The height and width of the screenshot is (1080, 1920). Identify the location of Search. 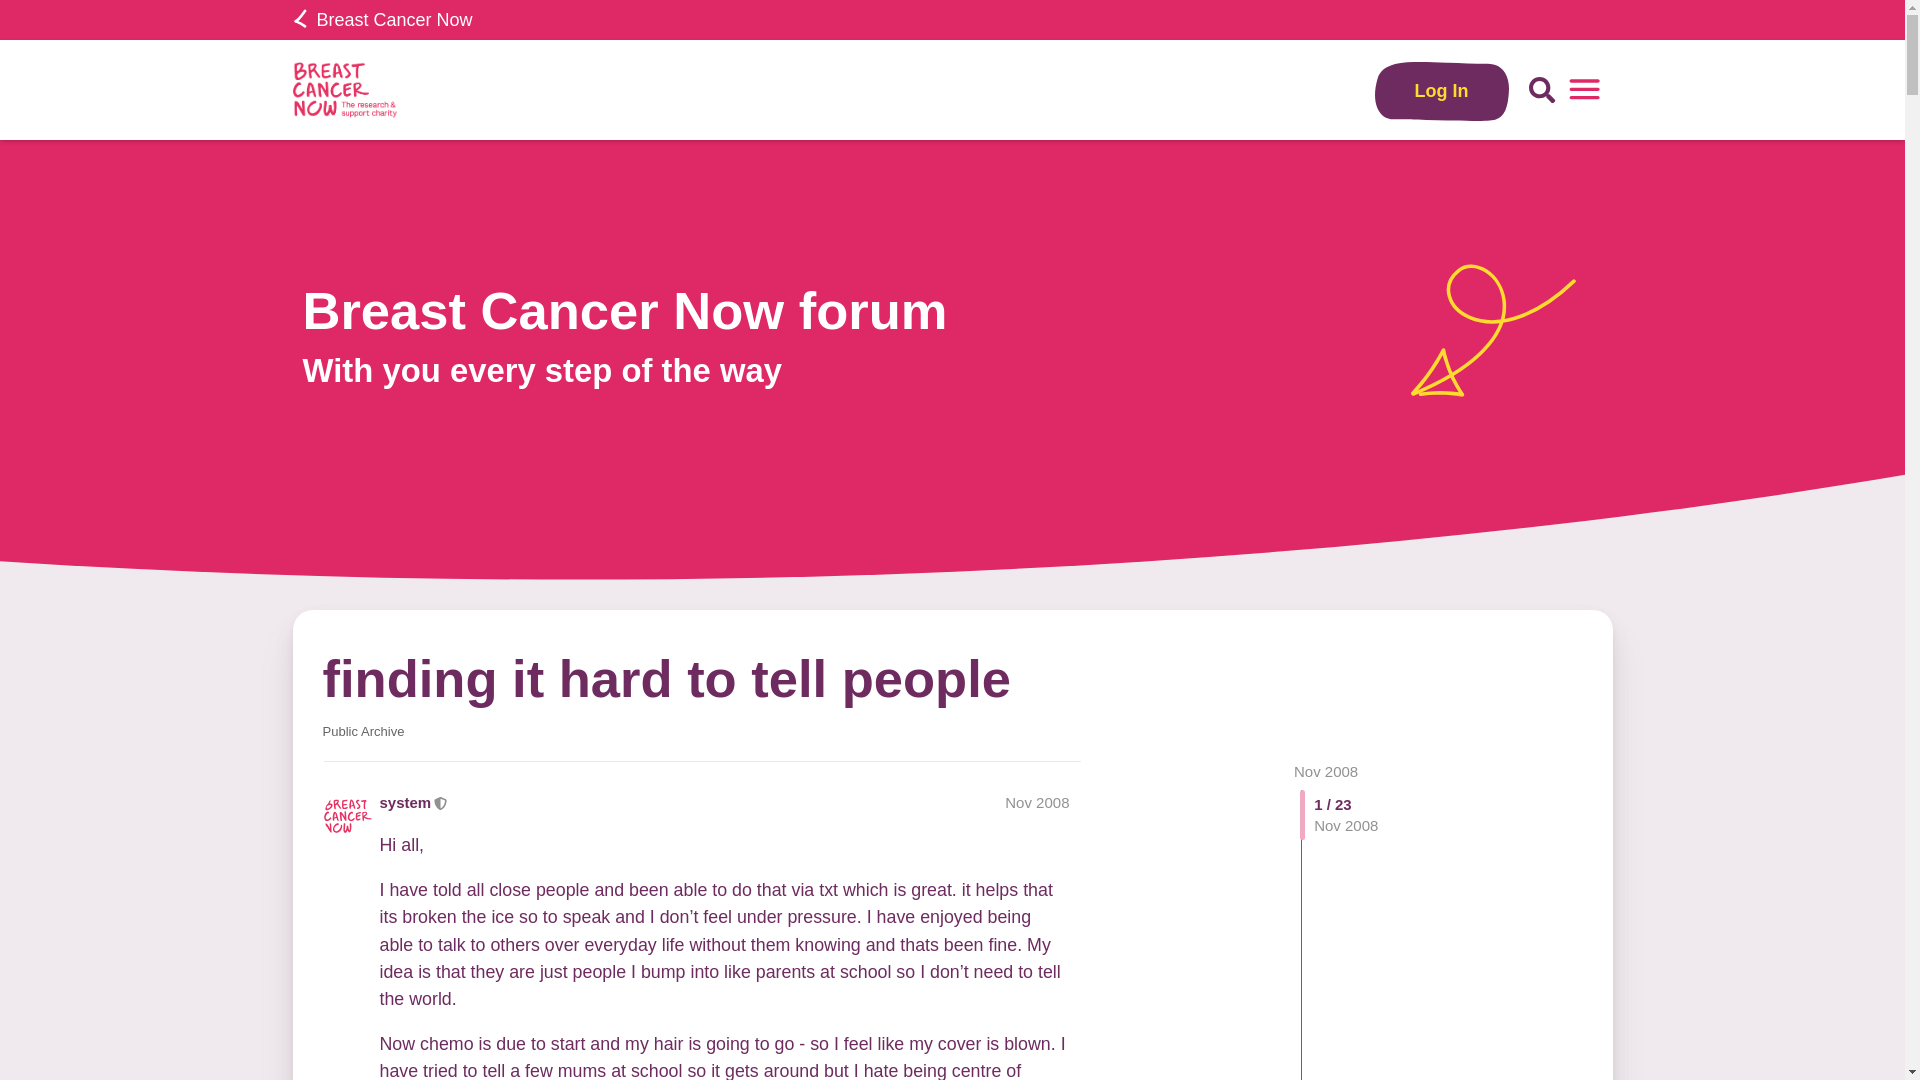
(1542, 90).